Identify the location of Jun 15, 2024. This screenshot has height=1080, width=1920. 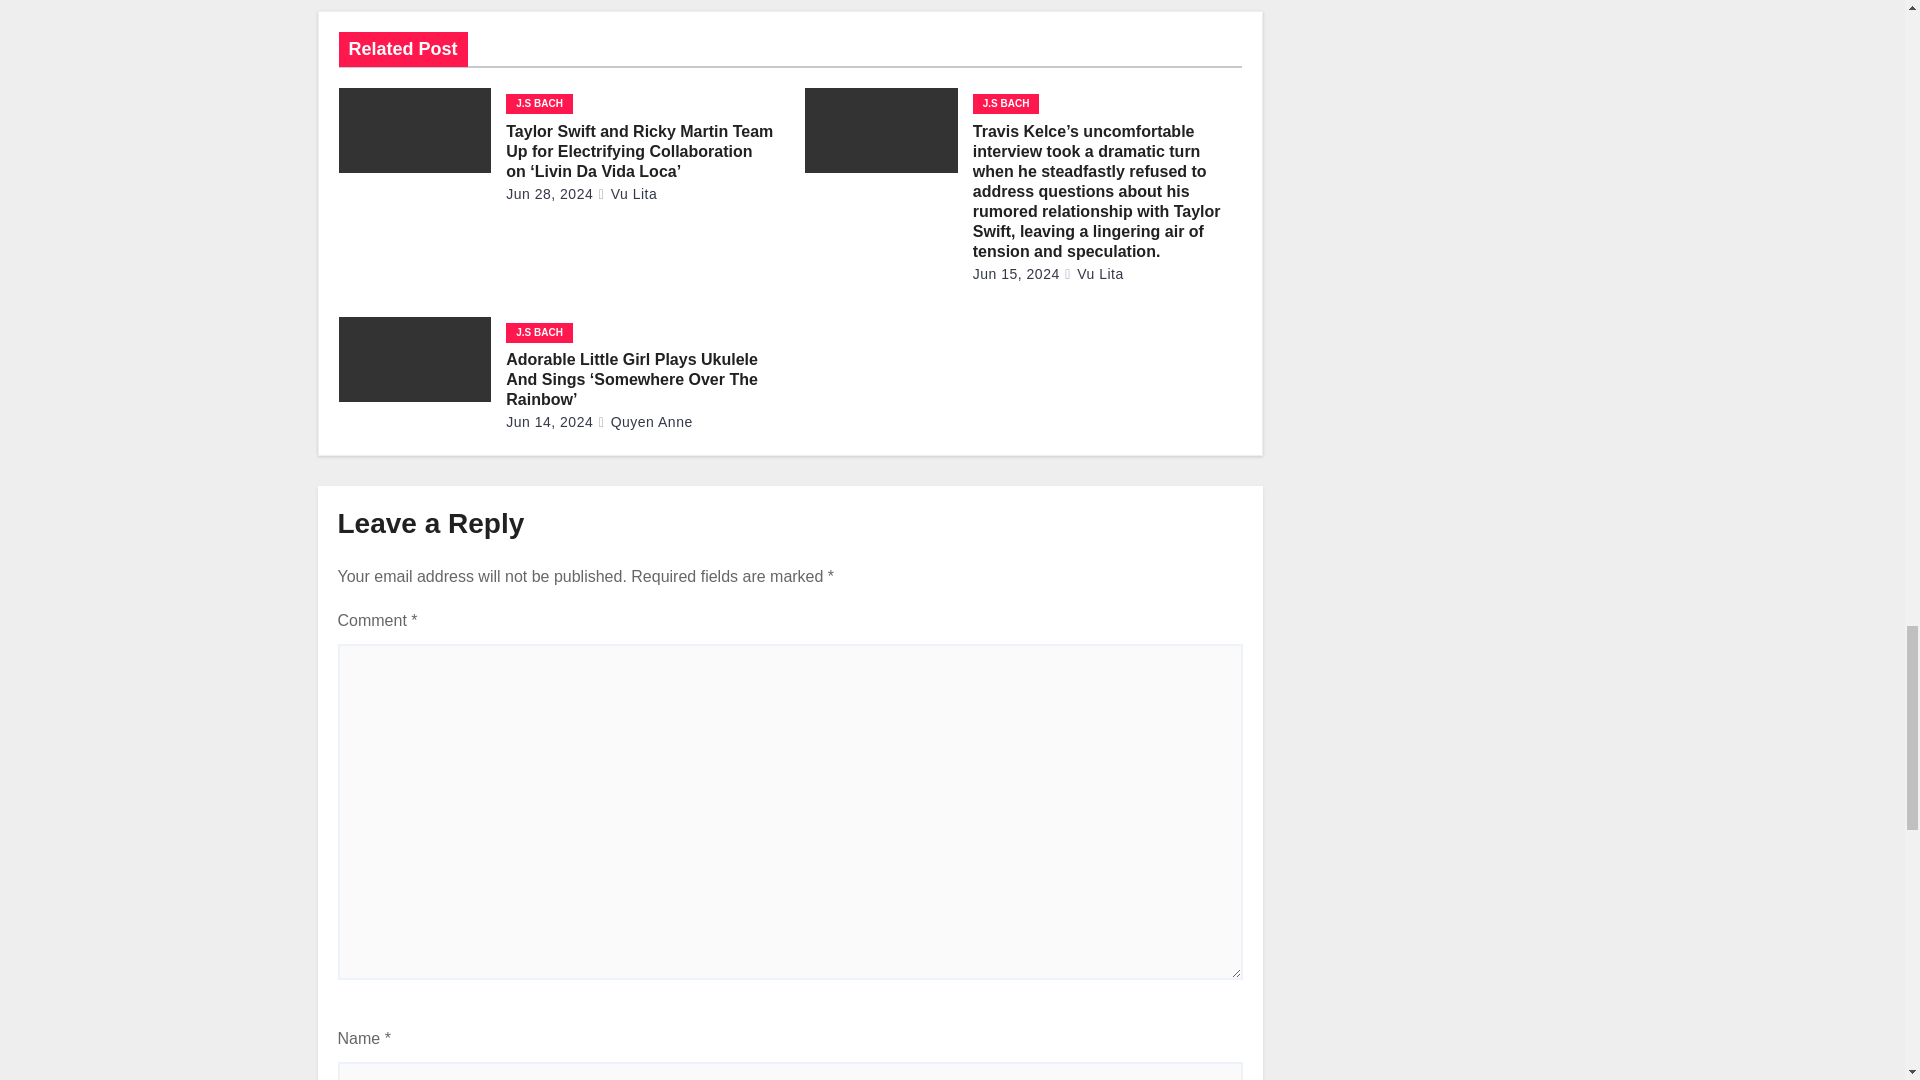
(1016, 273).